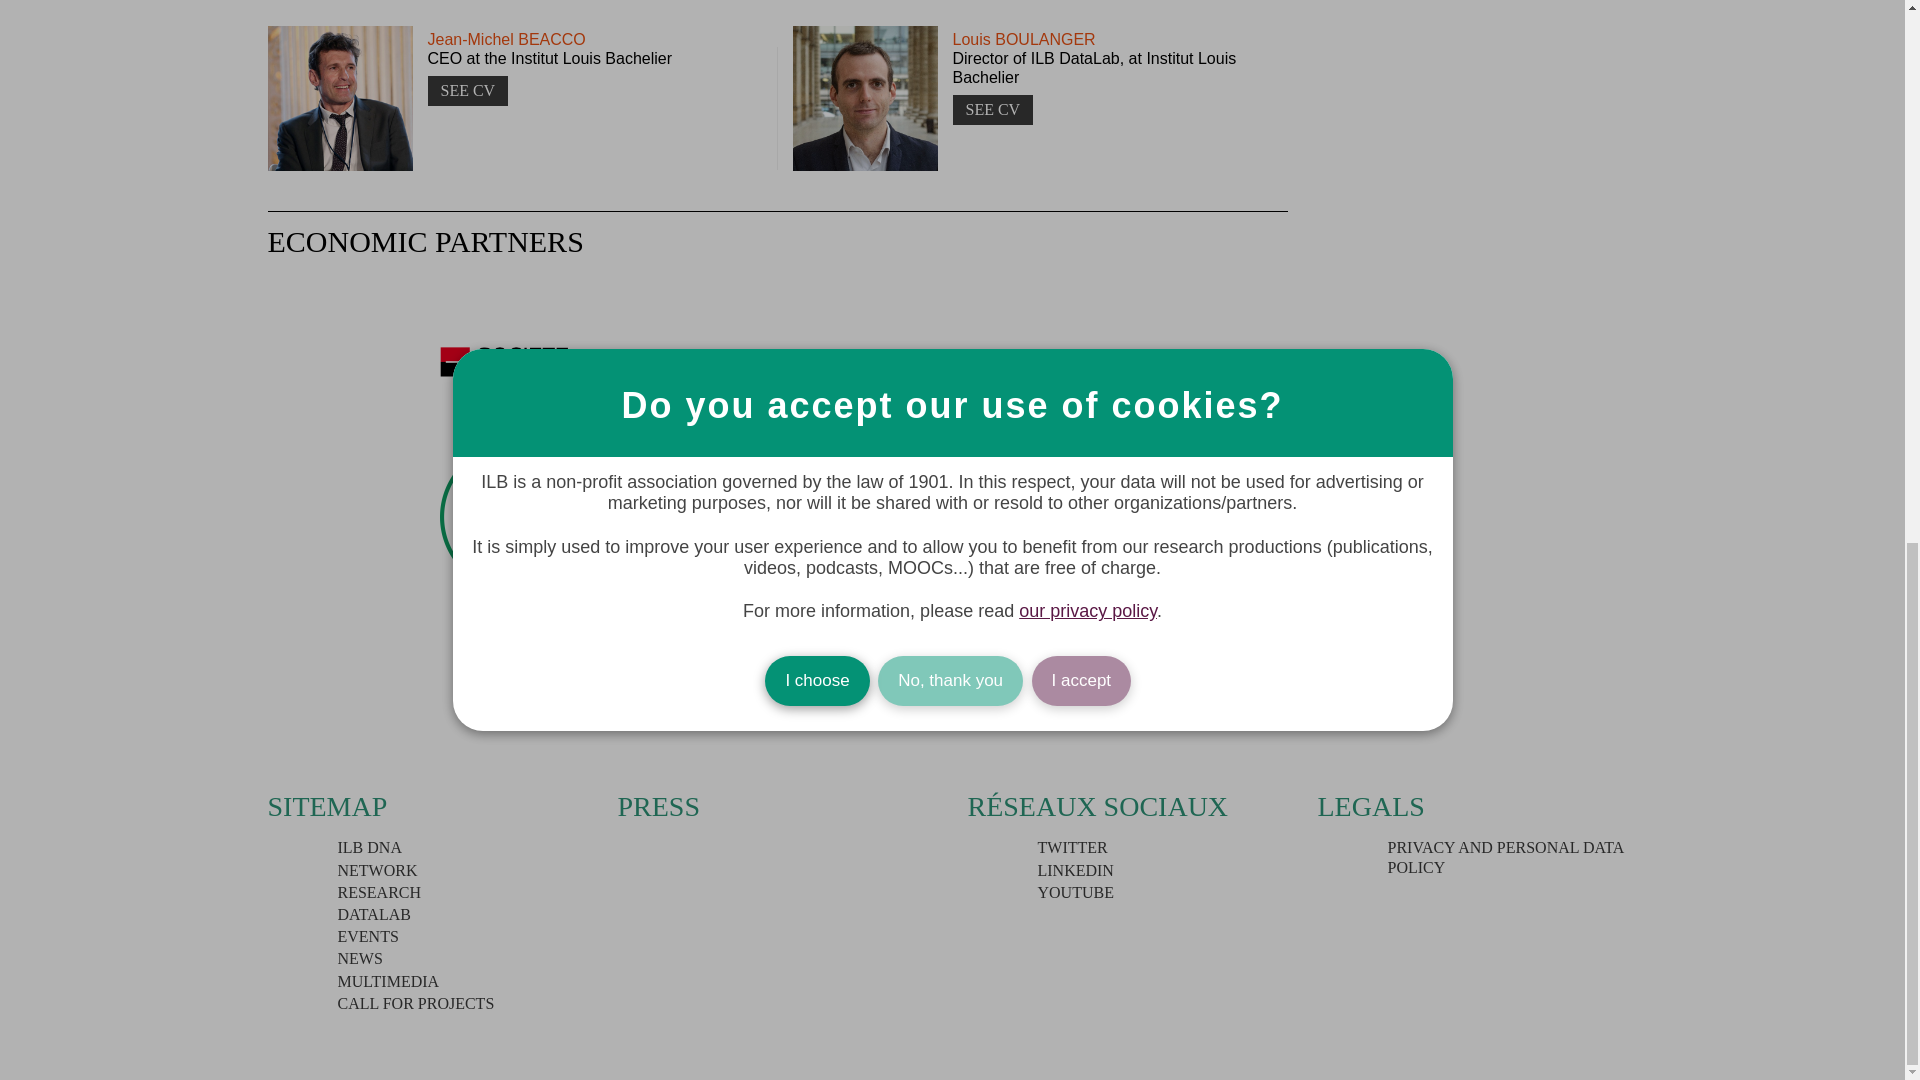 This screenshot has height=1080, width=1920. What do you see at coordinates (992, 110) in the screenshot?
I see `See CV` at bounding box center [992, 110].